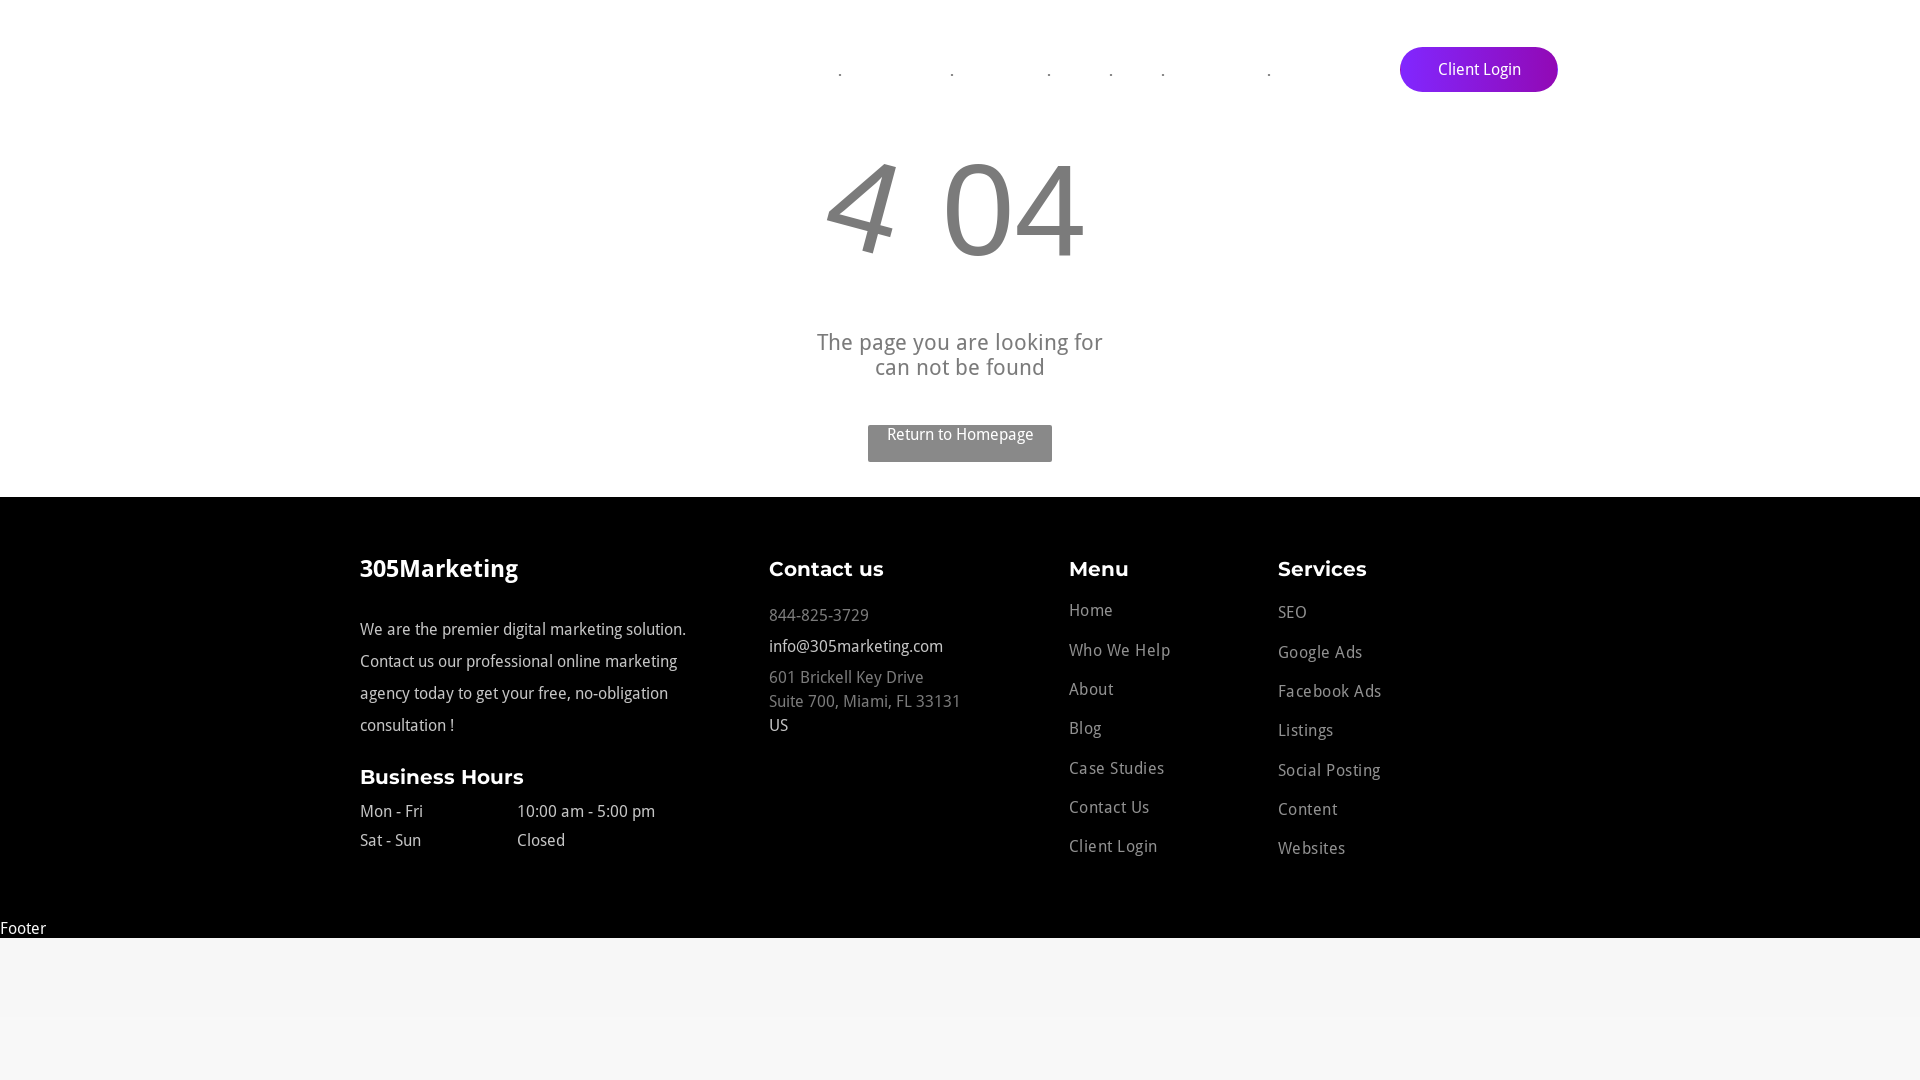  Describe the element at coordinates (1160, 690) in the screenshot. I see `About` at that location.